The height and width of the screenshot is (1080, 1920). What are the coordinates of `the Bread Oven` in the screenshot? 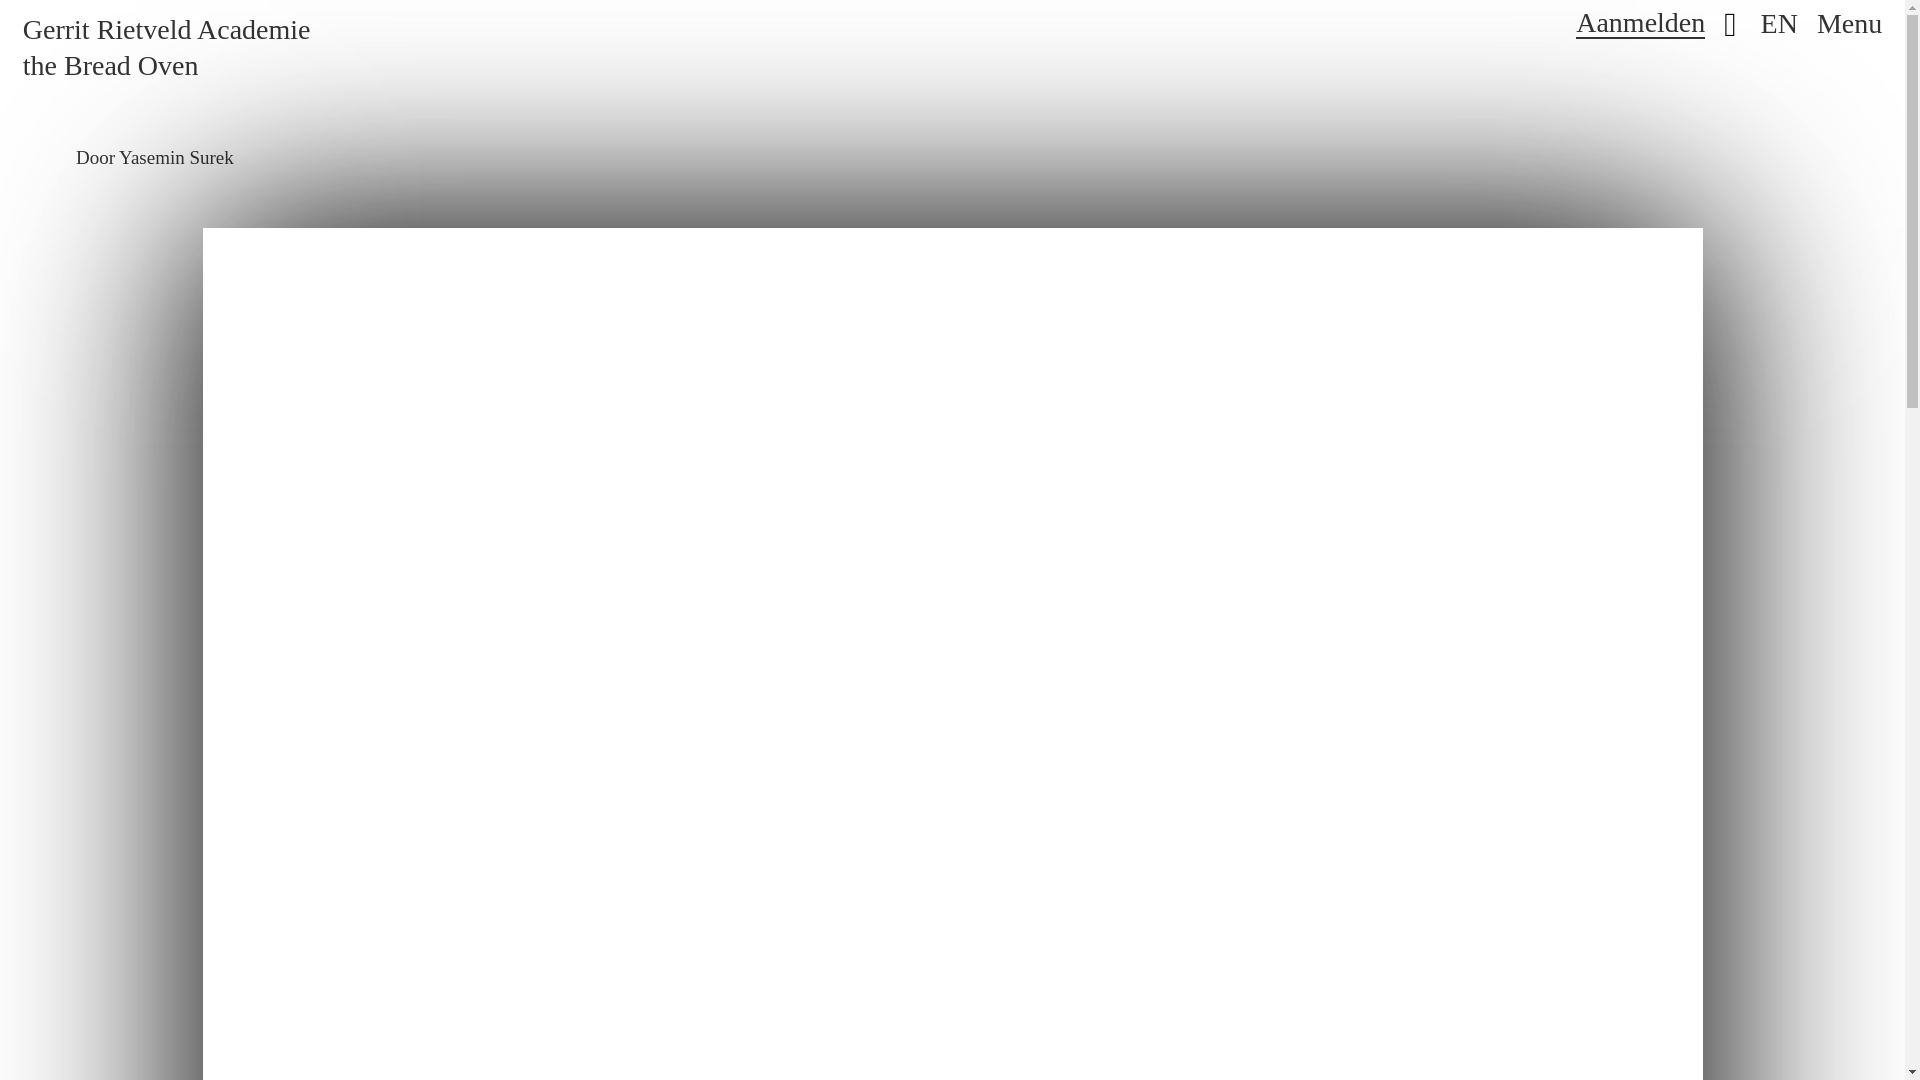 It's located at (111, 66).